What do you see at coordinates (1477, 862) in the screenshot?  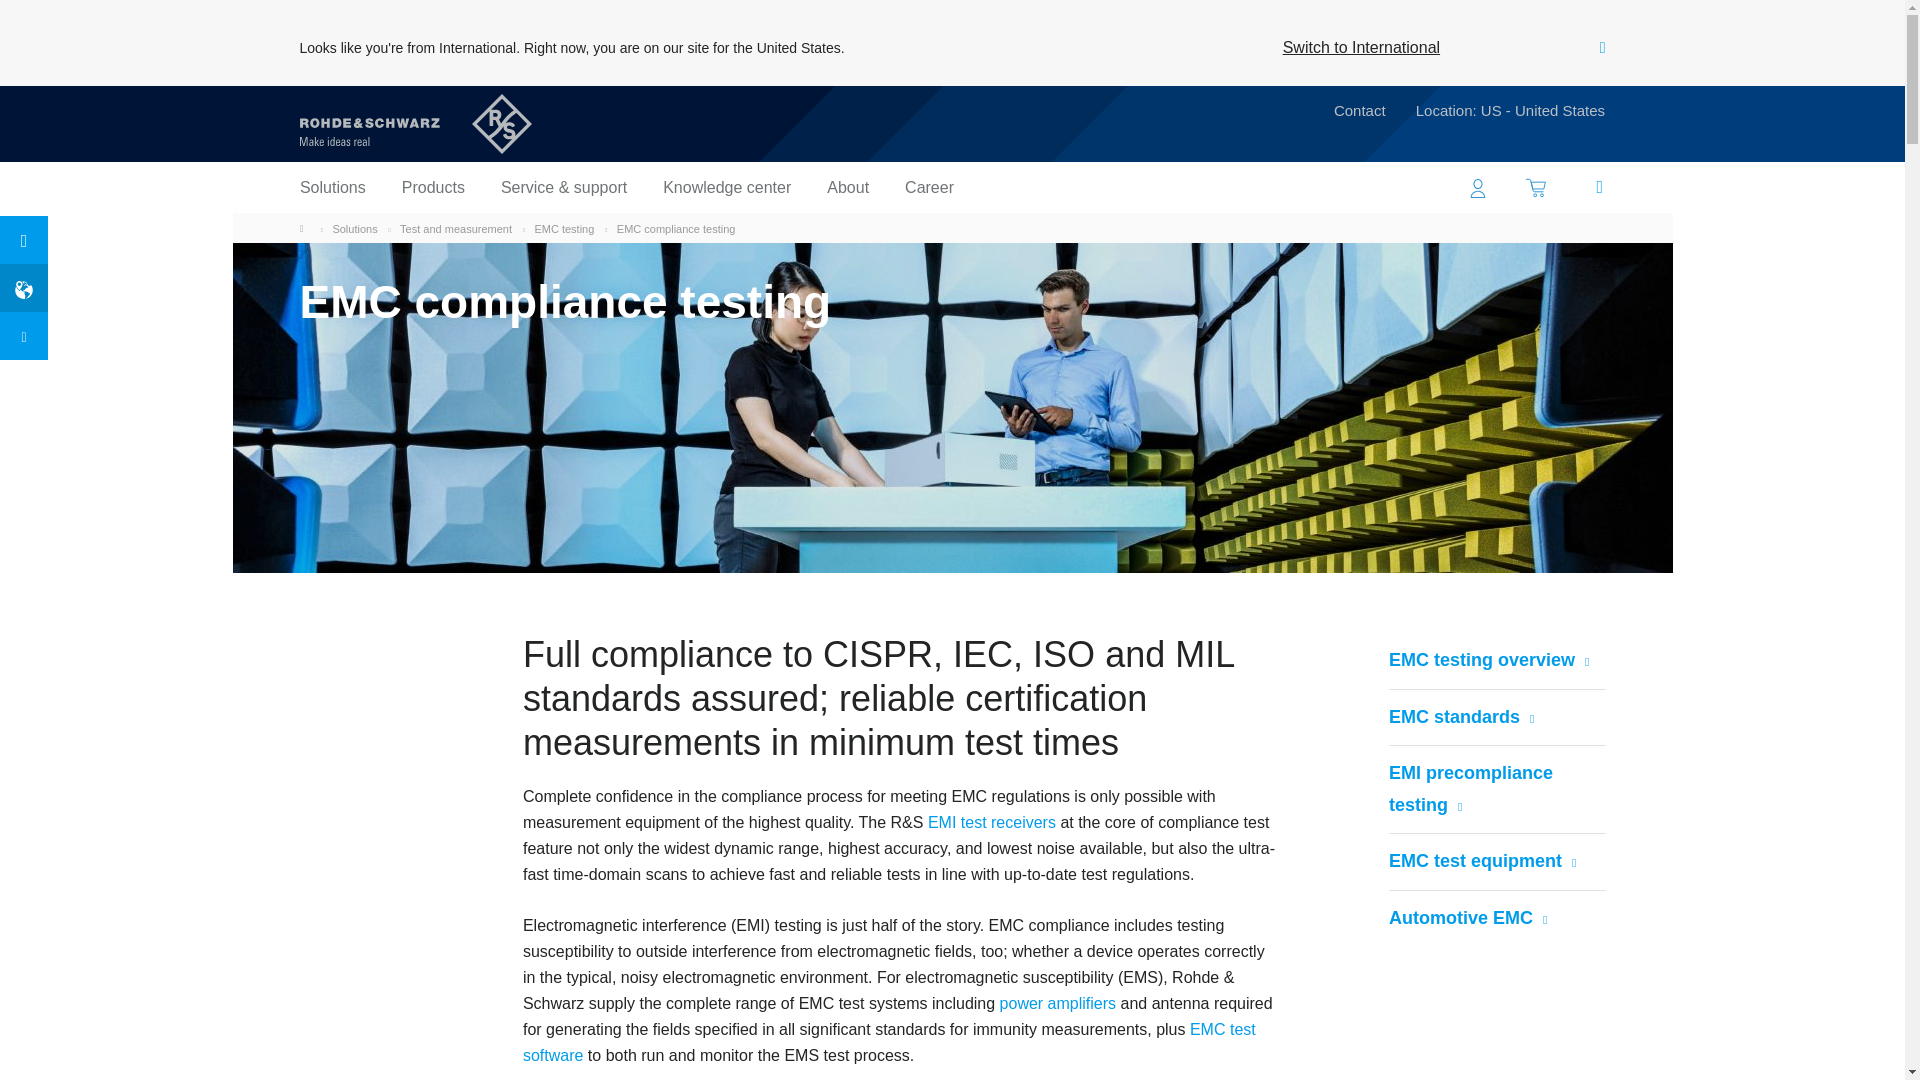 I see `EMC test equipment` at bounding box center [1477, 862].